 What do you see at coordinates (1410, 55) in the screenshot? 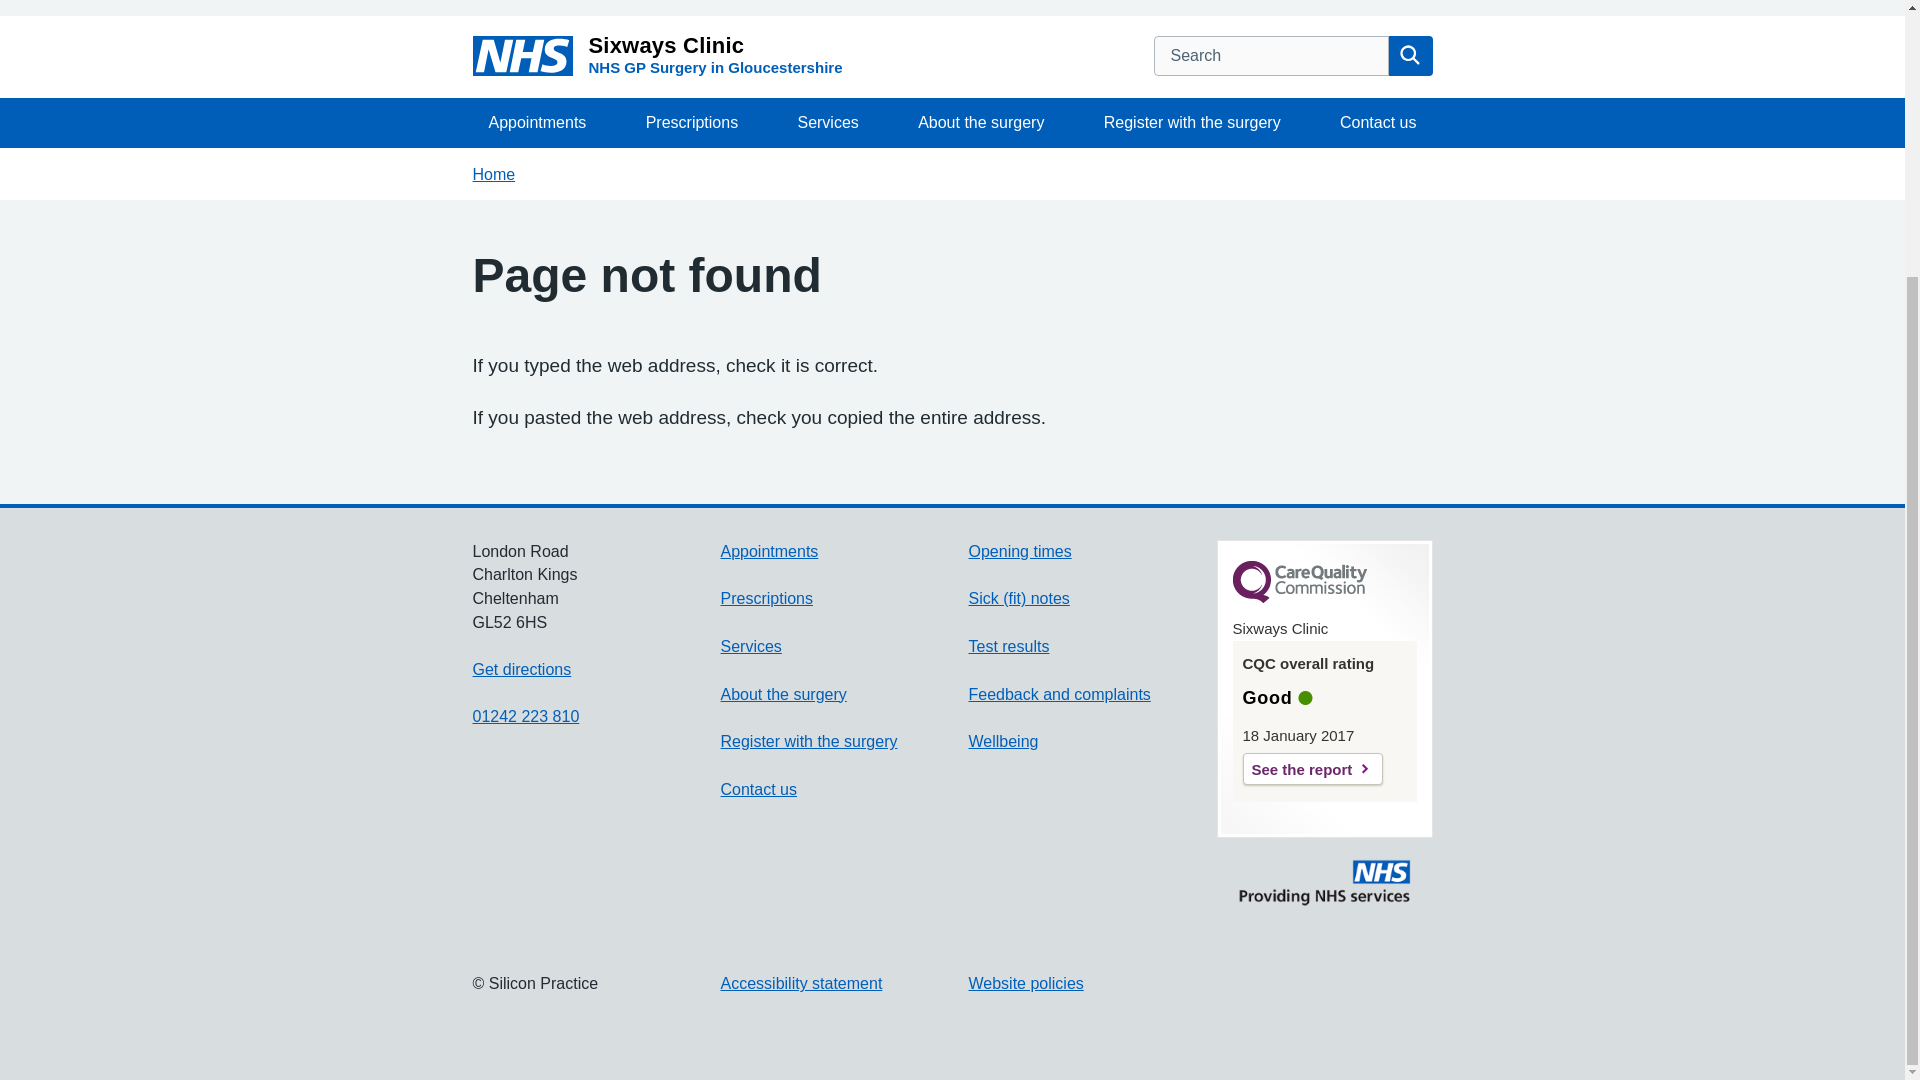
I see `Search` at bounding box center [1410, 55].